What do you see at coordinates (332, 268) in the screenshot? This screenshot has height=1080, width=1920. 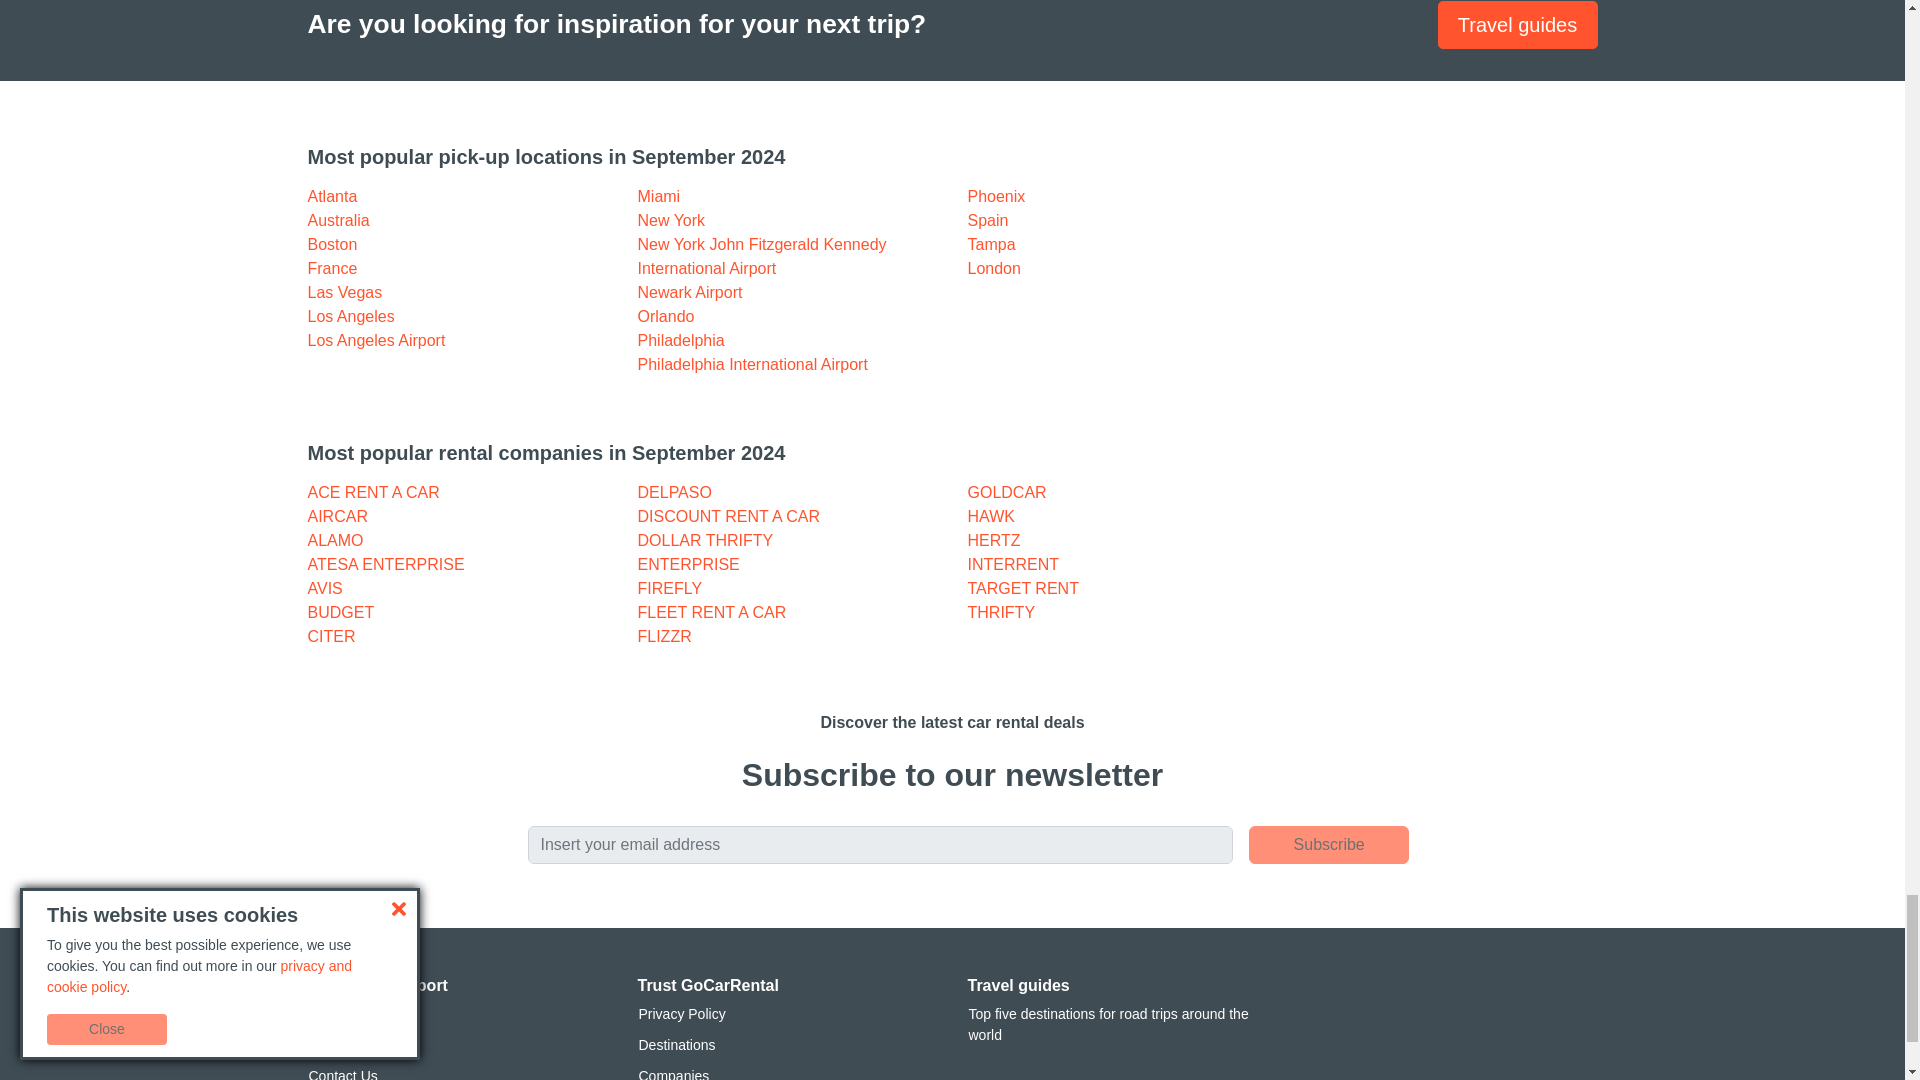 I see `France` at bounding box center [332, 268].